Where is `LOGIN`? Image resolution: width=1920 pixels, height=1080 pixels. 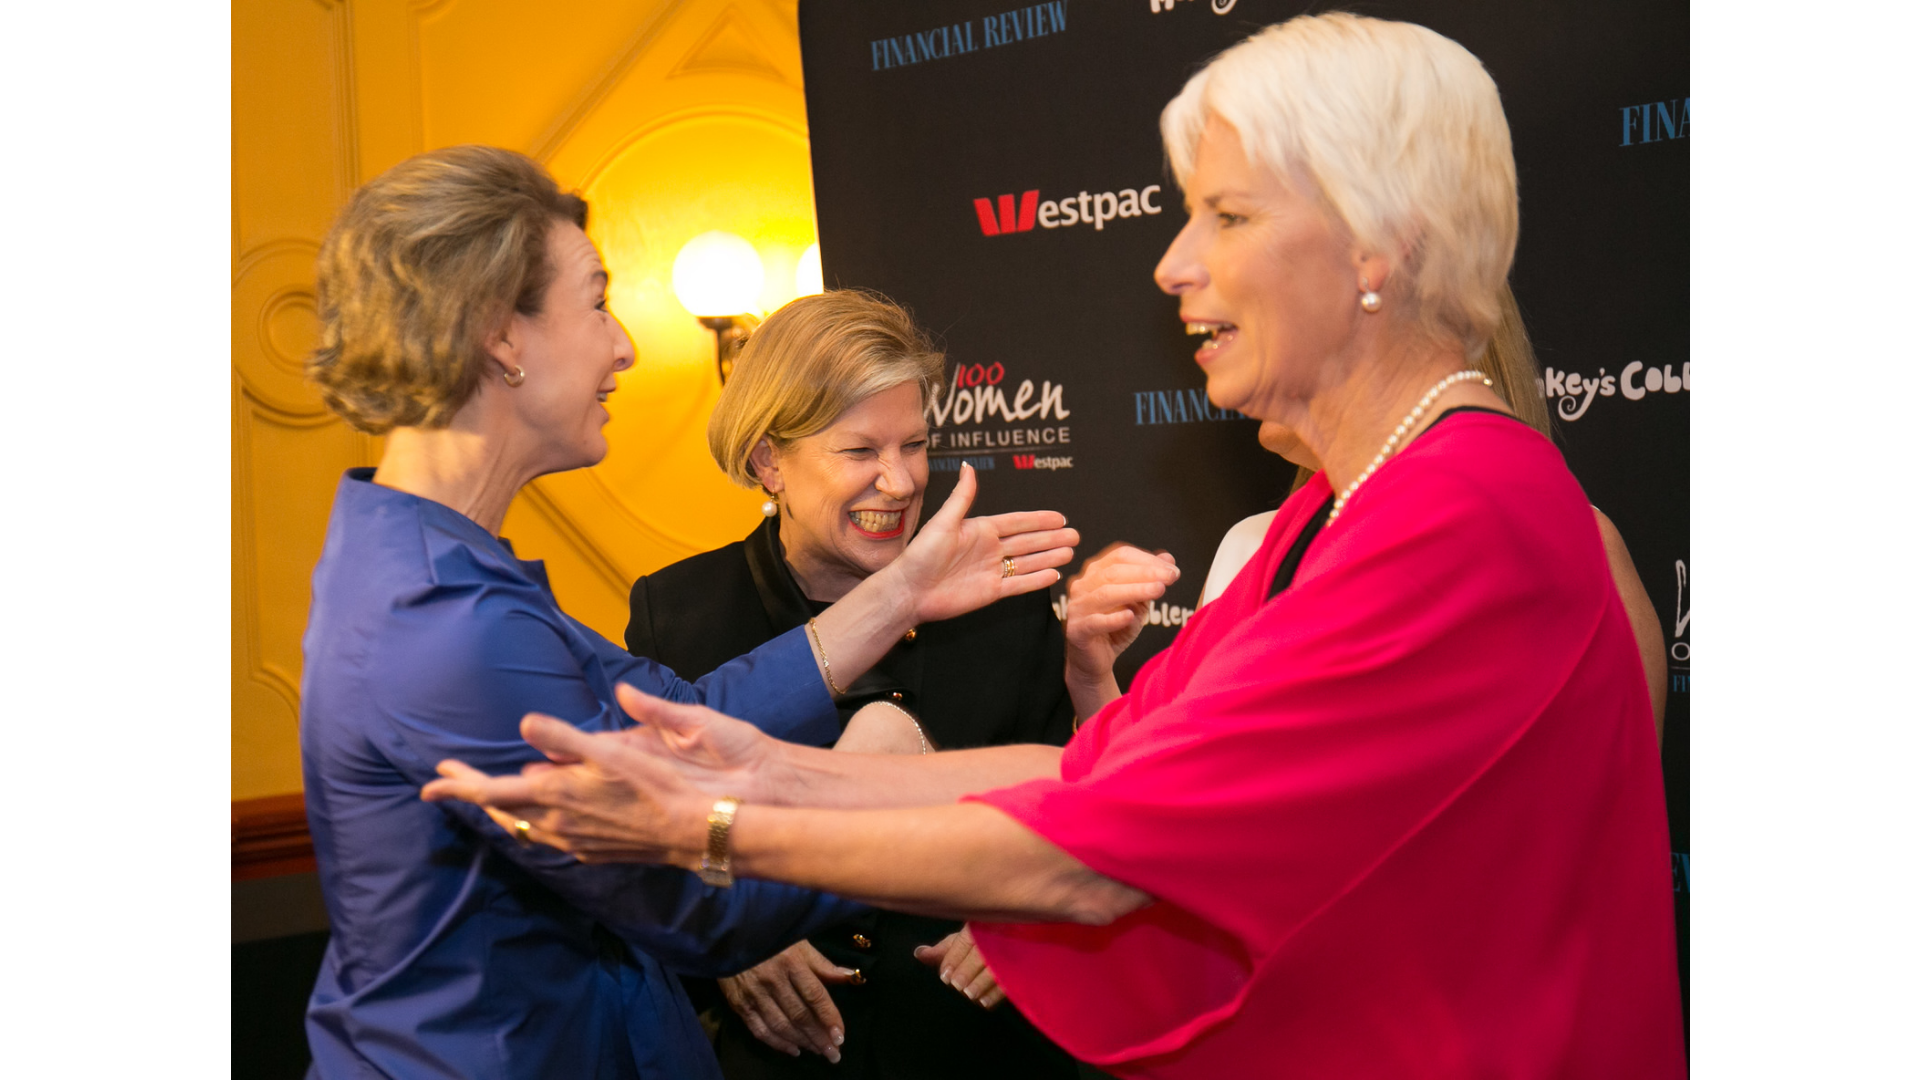
LOGIN is located at coordinates (1073, 226).